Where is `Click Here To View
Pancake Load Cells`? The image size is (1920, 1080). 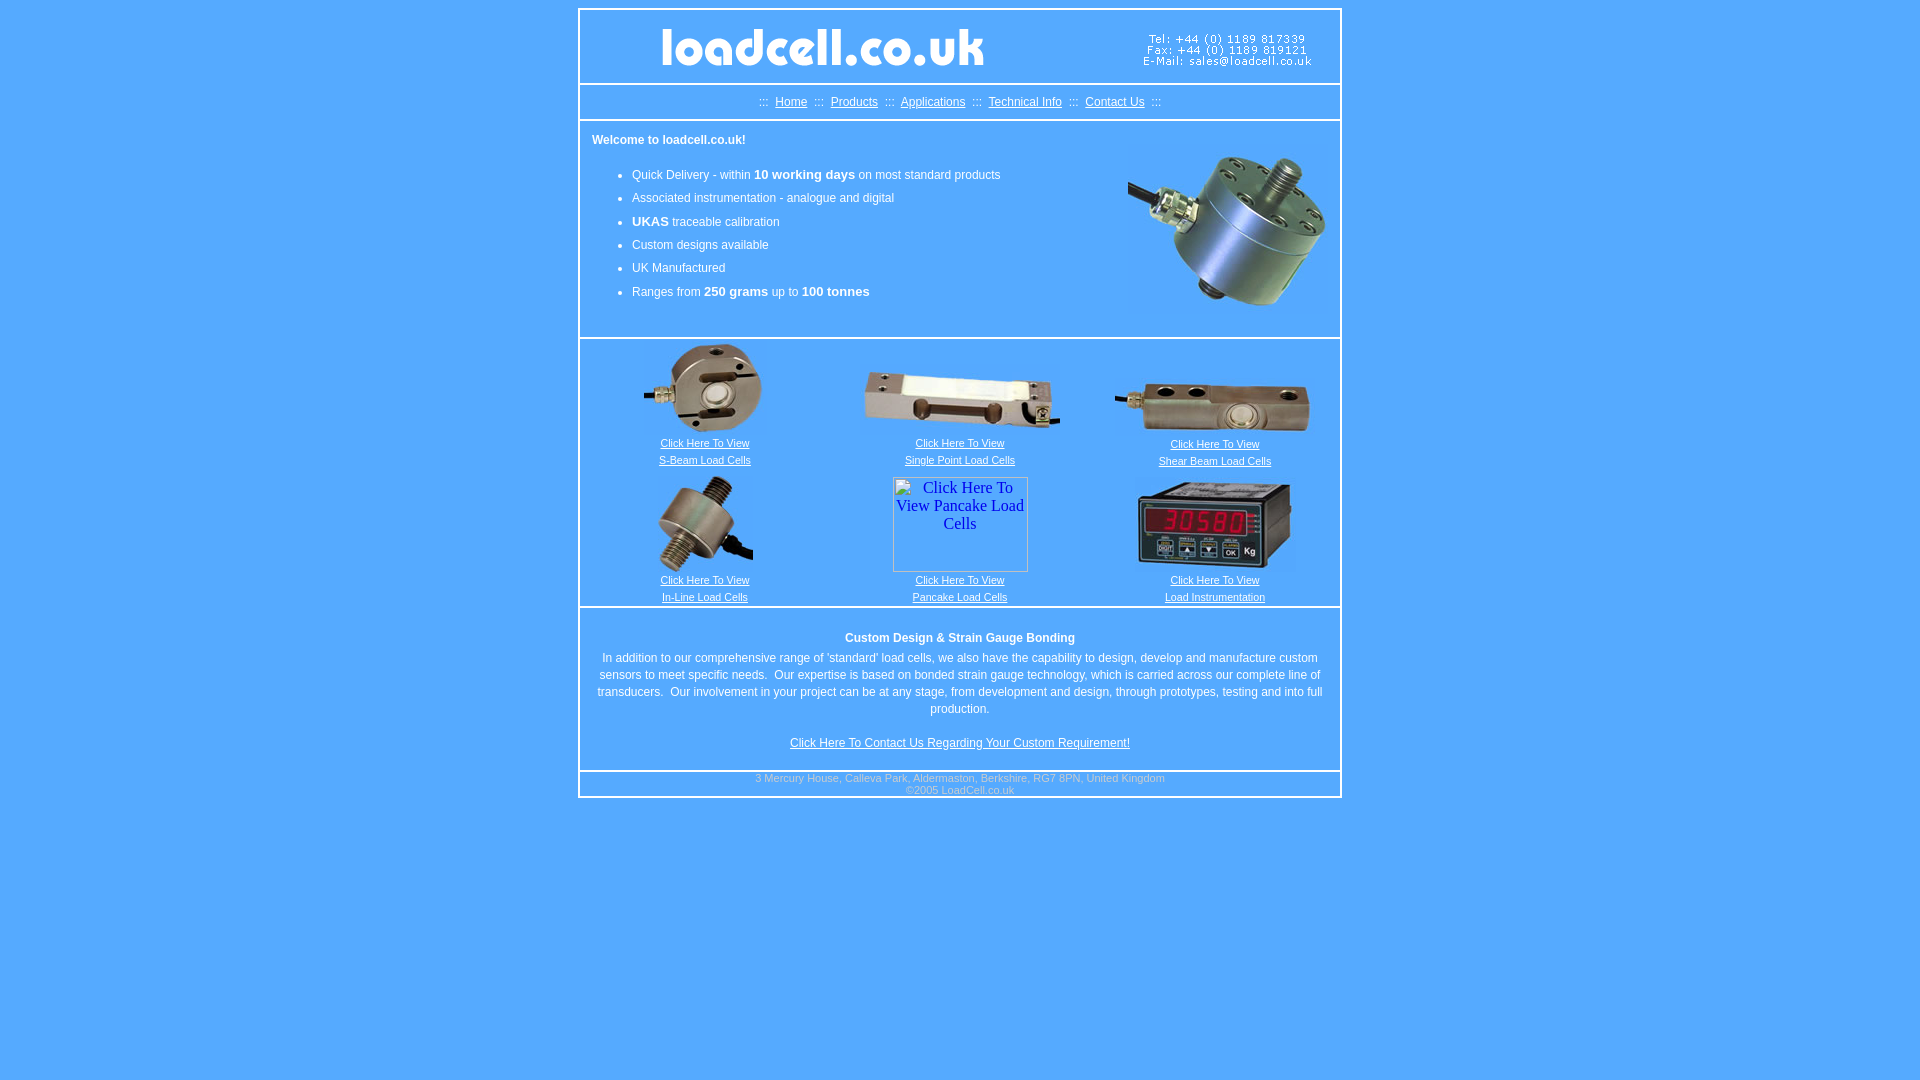
Click Here To View
Pancake Load Cells is located at coordinates (960, 588).